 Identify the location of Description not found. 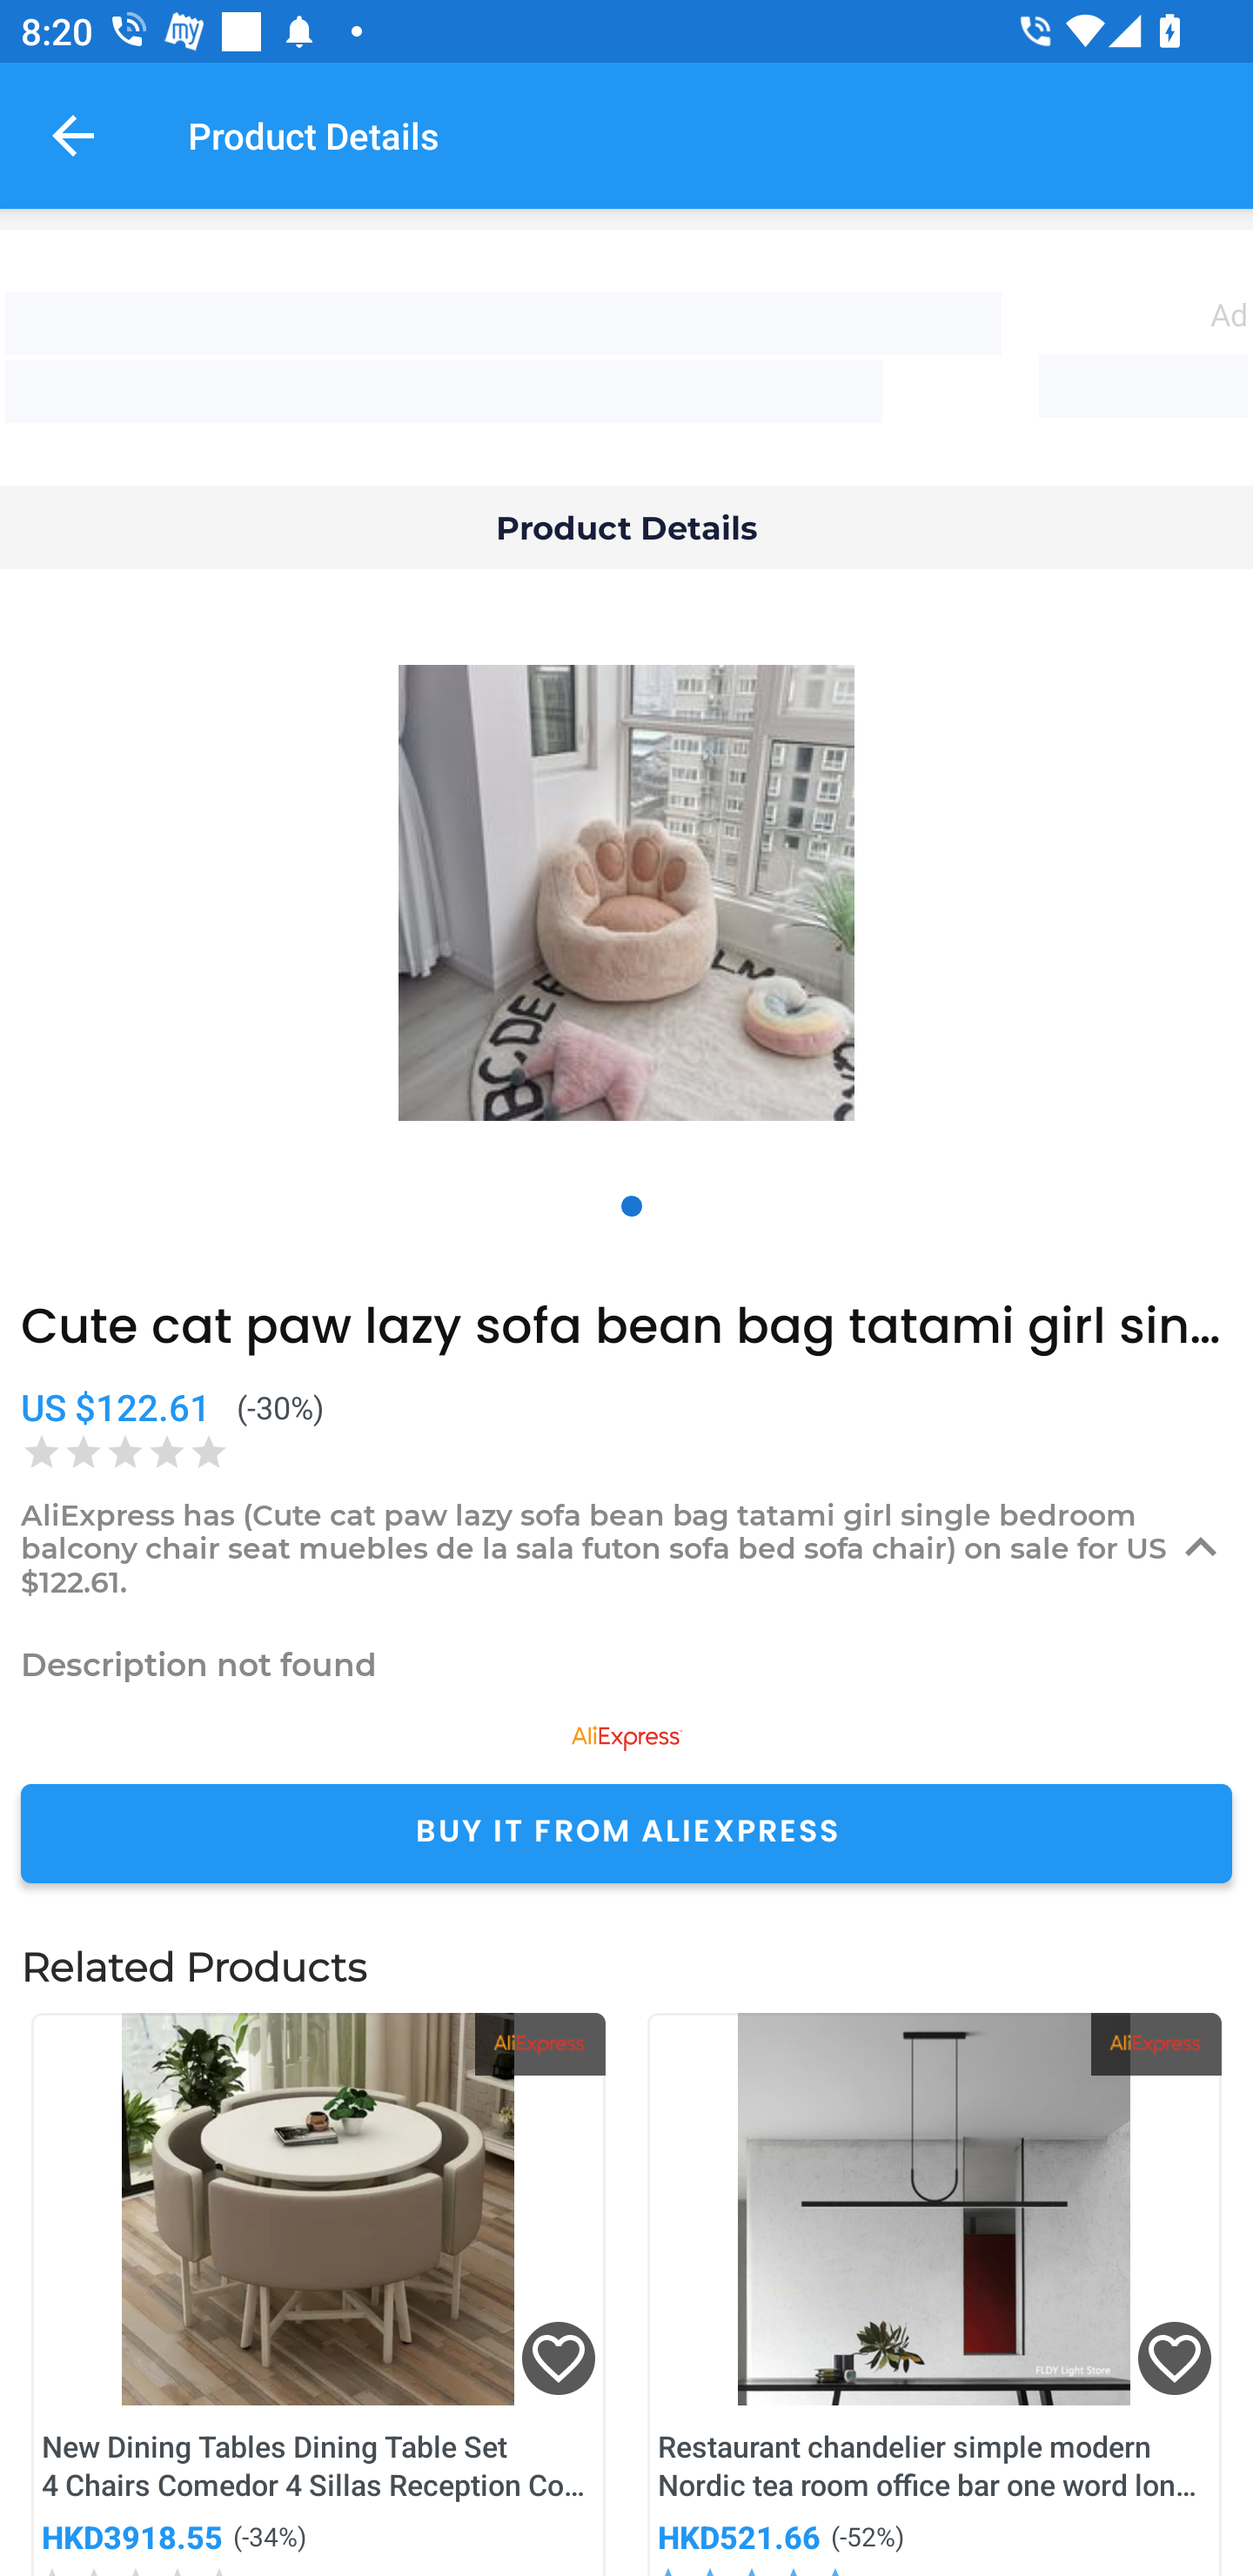
(626, 1664).